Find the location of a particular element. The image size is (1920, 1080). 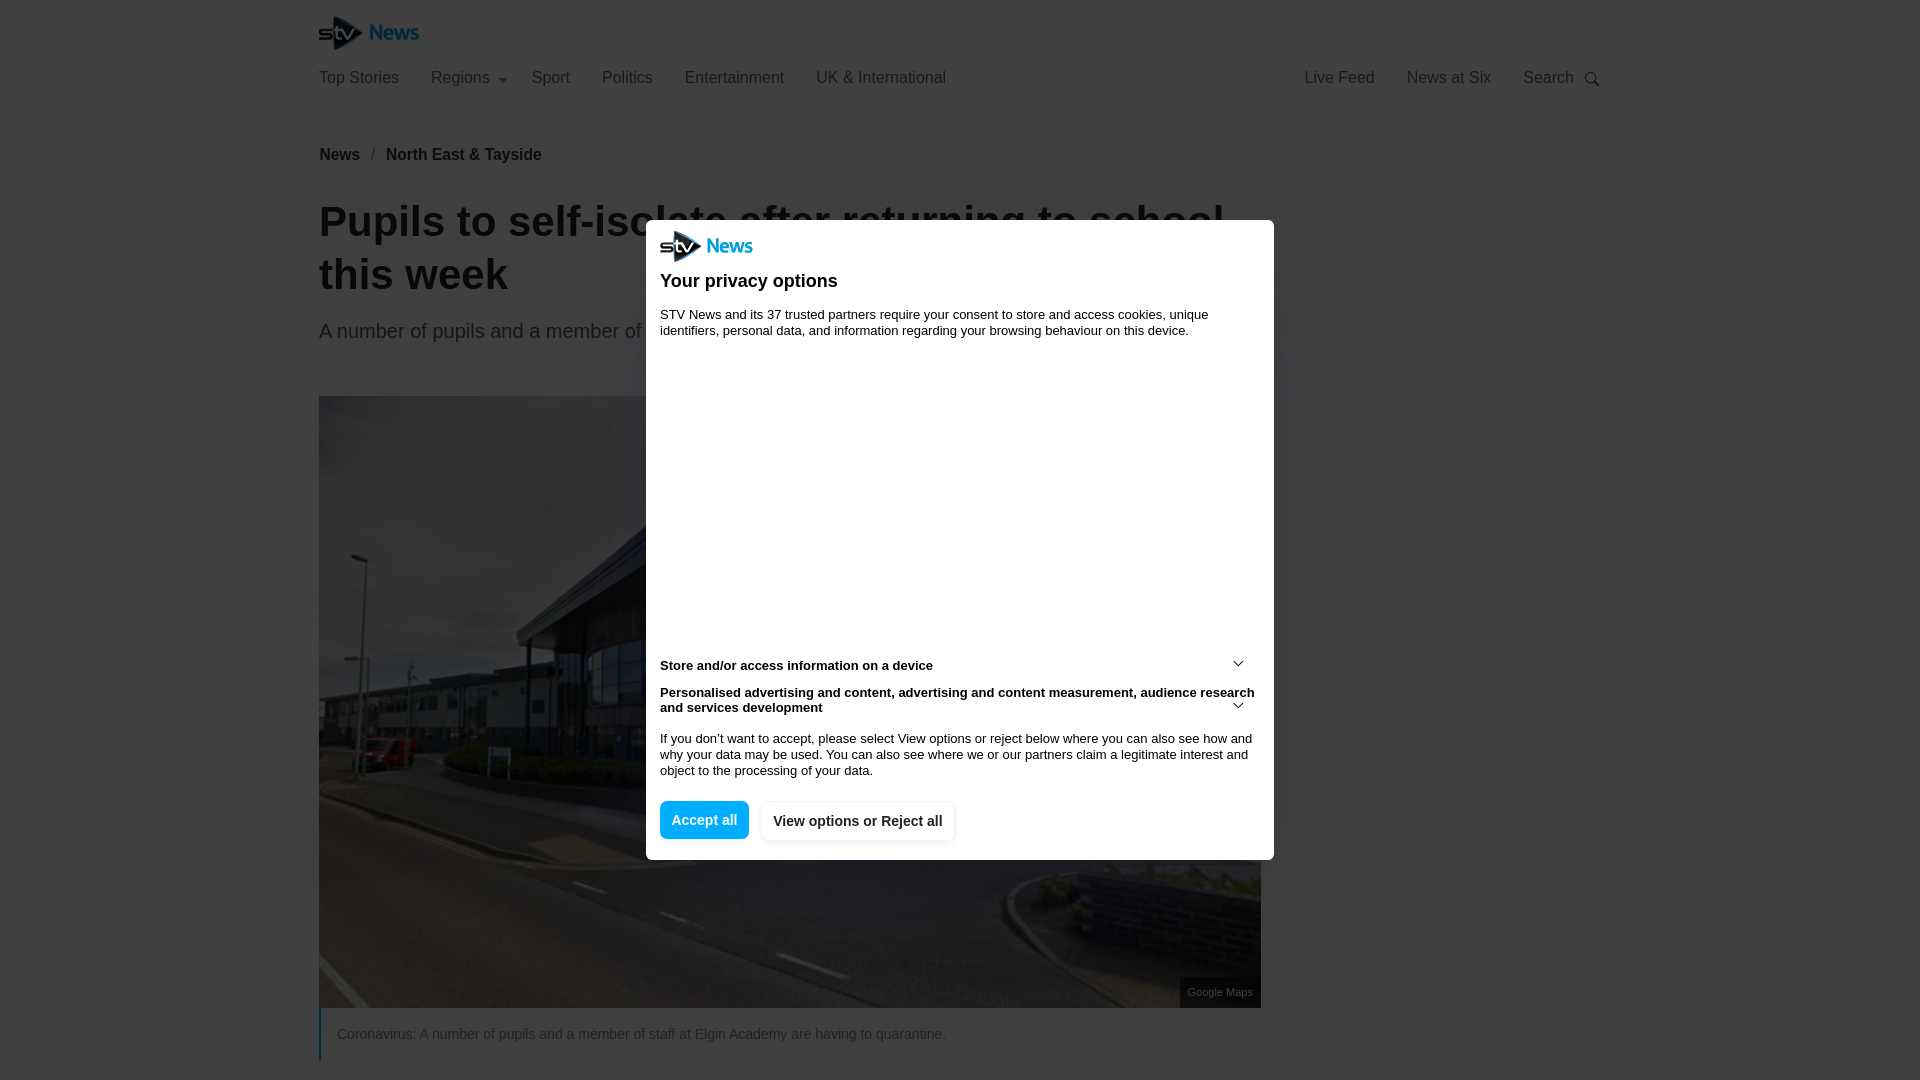

Entertainment is located at coordinates (735, 76).